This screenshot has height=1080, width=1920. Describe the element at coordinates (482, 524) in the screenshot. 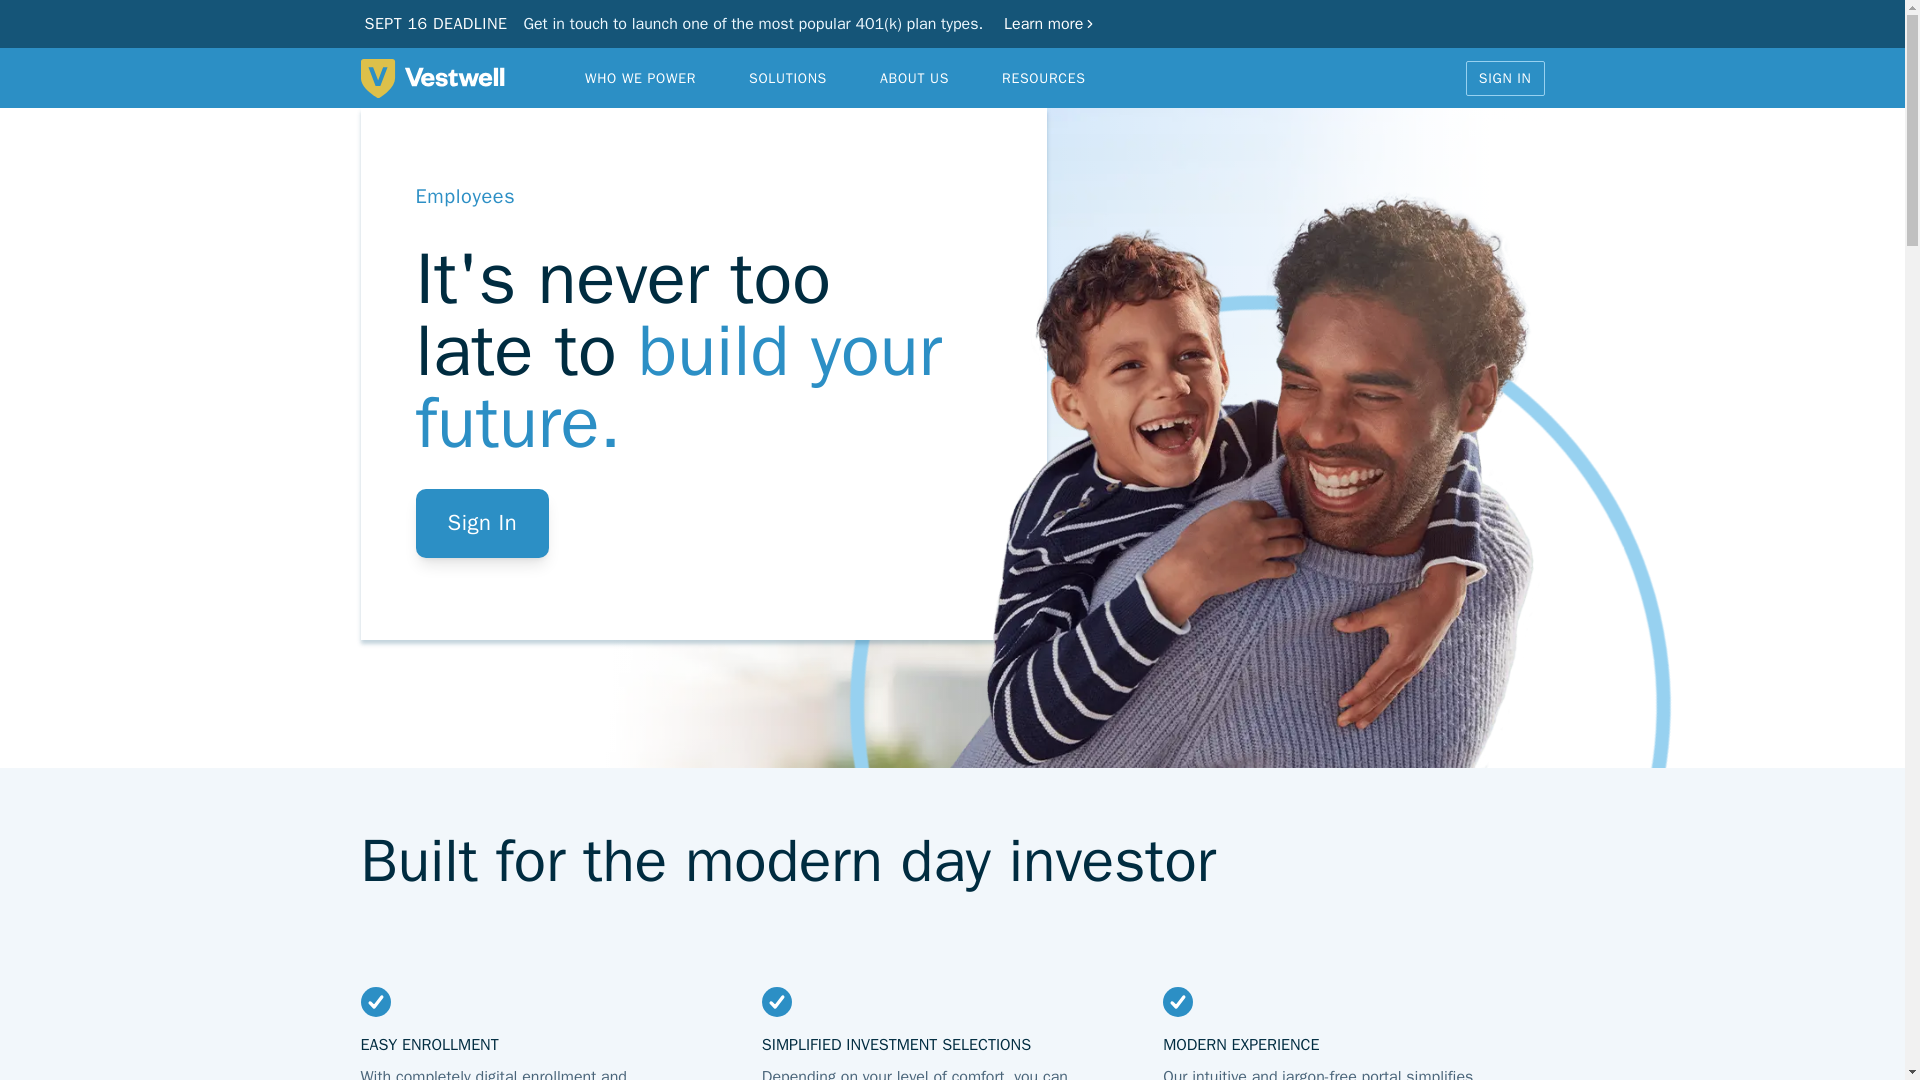

I see `Sign In` at that location.